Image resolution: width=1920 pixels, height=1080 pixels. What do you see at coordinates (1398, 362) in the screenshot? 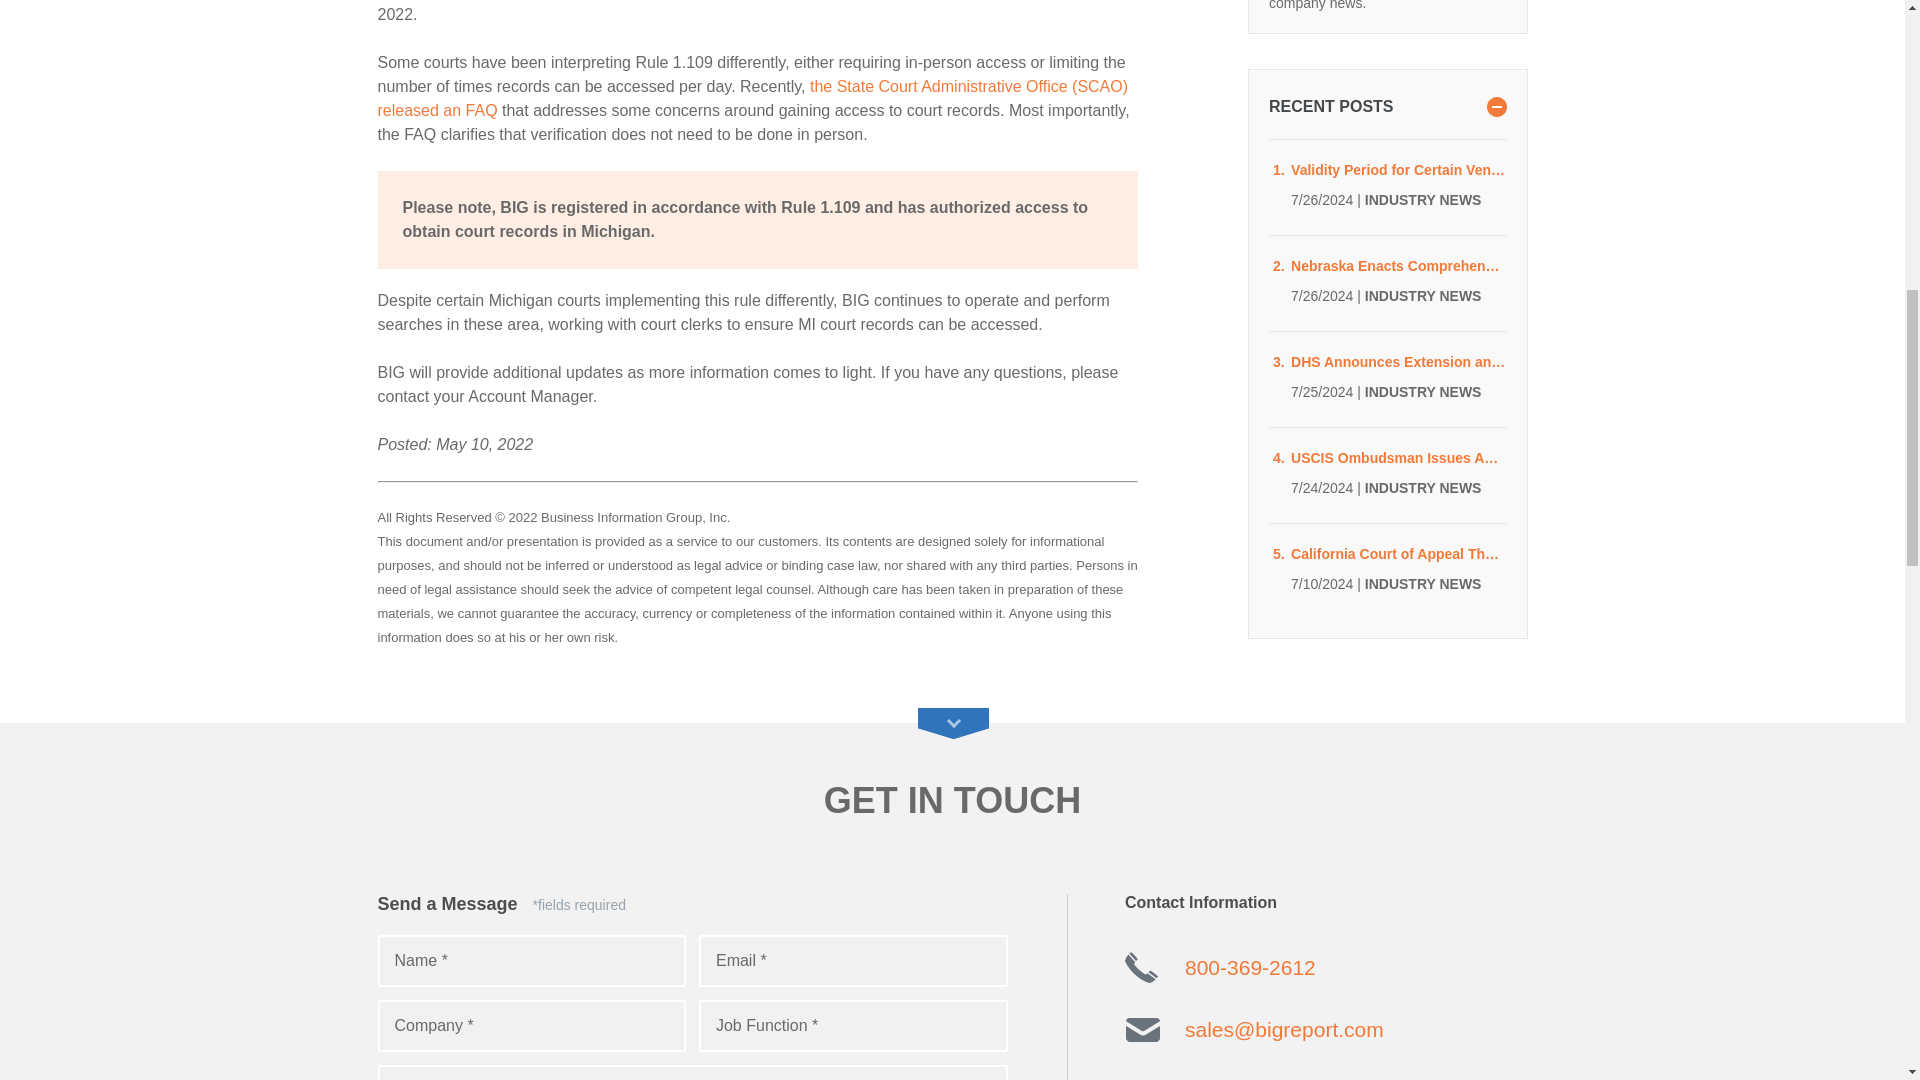
I see `DHS Announces Extension and Redesignation of TPS for Somalia` at bounding box center [1398, 362].